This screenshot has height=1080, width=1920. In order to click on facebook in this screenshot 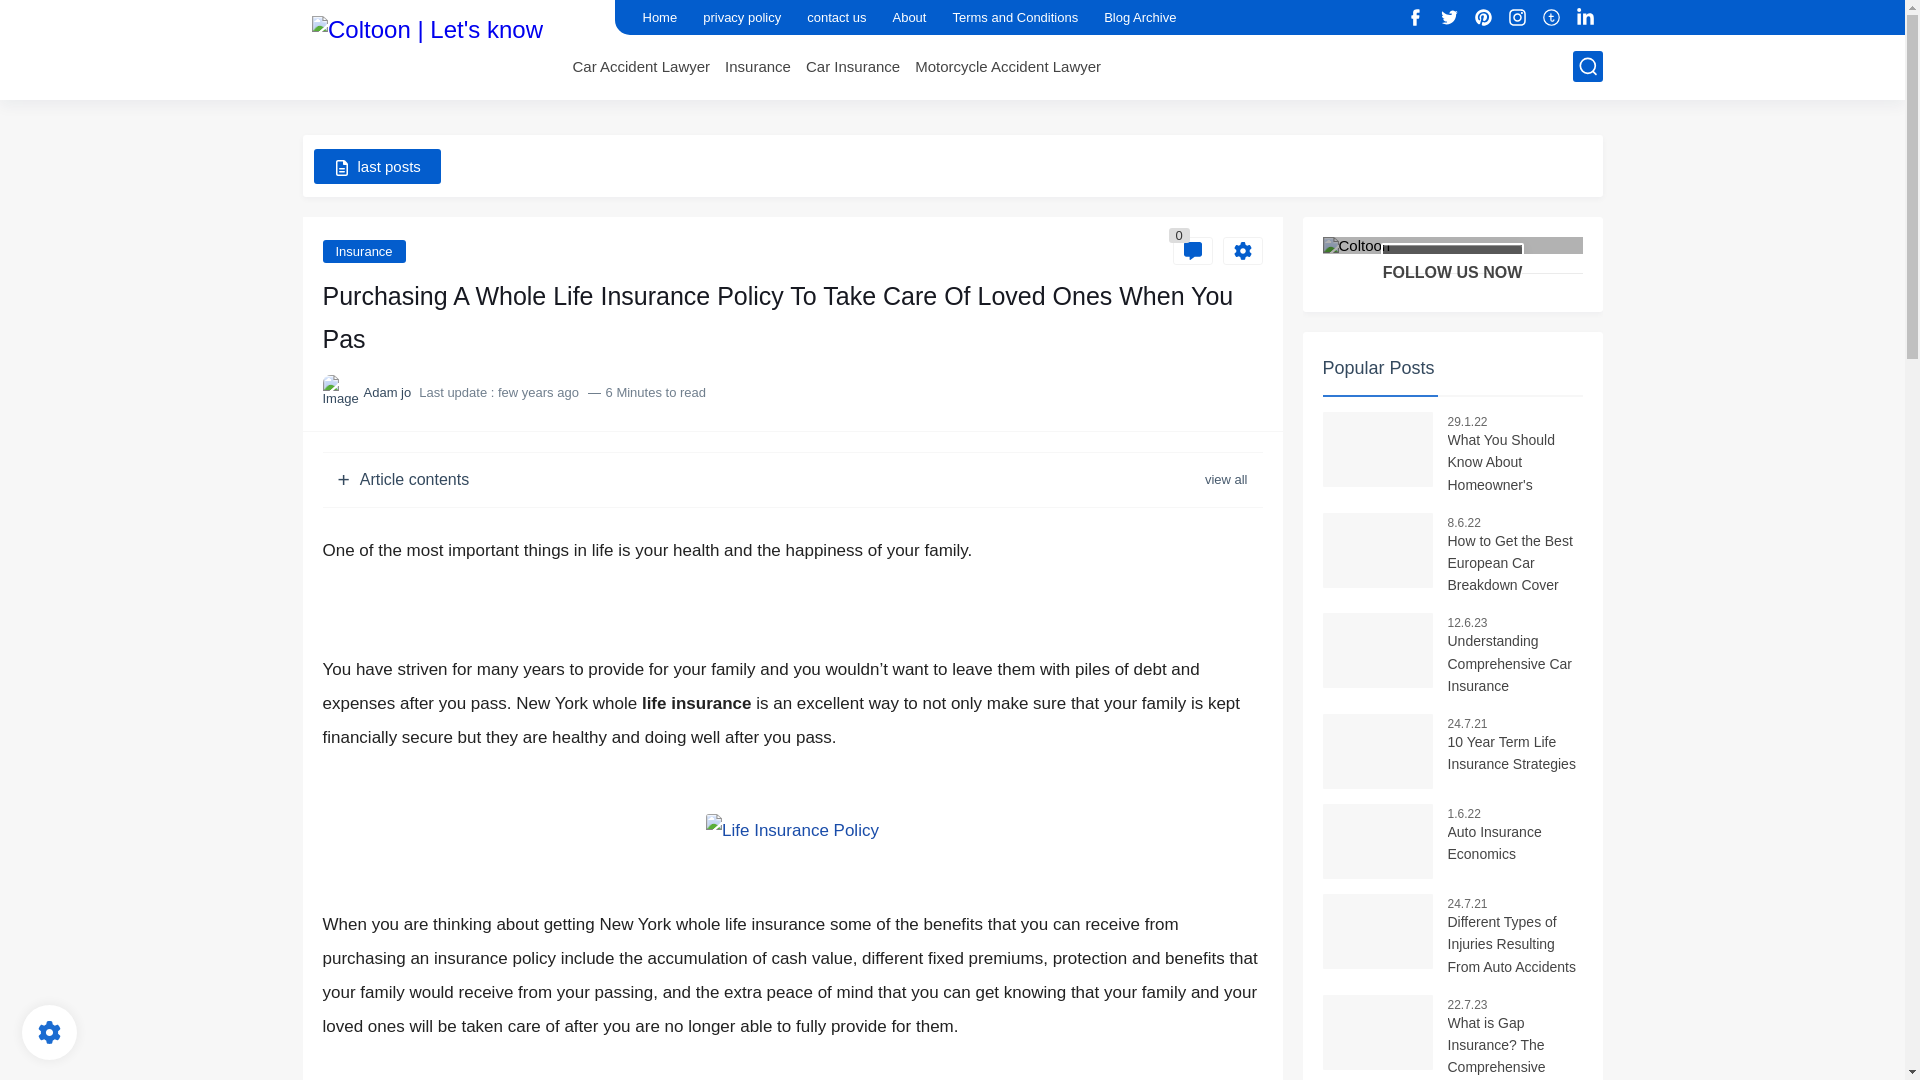, I will do `click(1416, 18)`.